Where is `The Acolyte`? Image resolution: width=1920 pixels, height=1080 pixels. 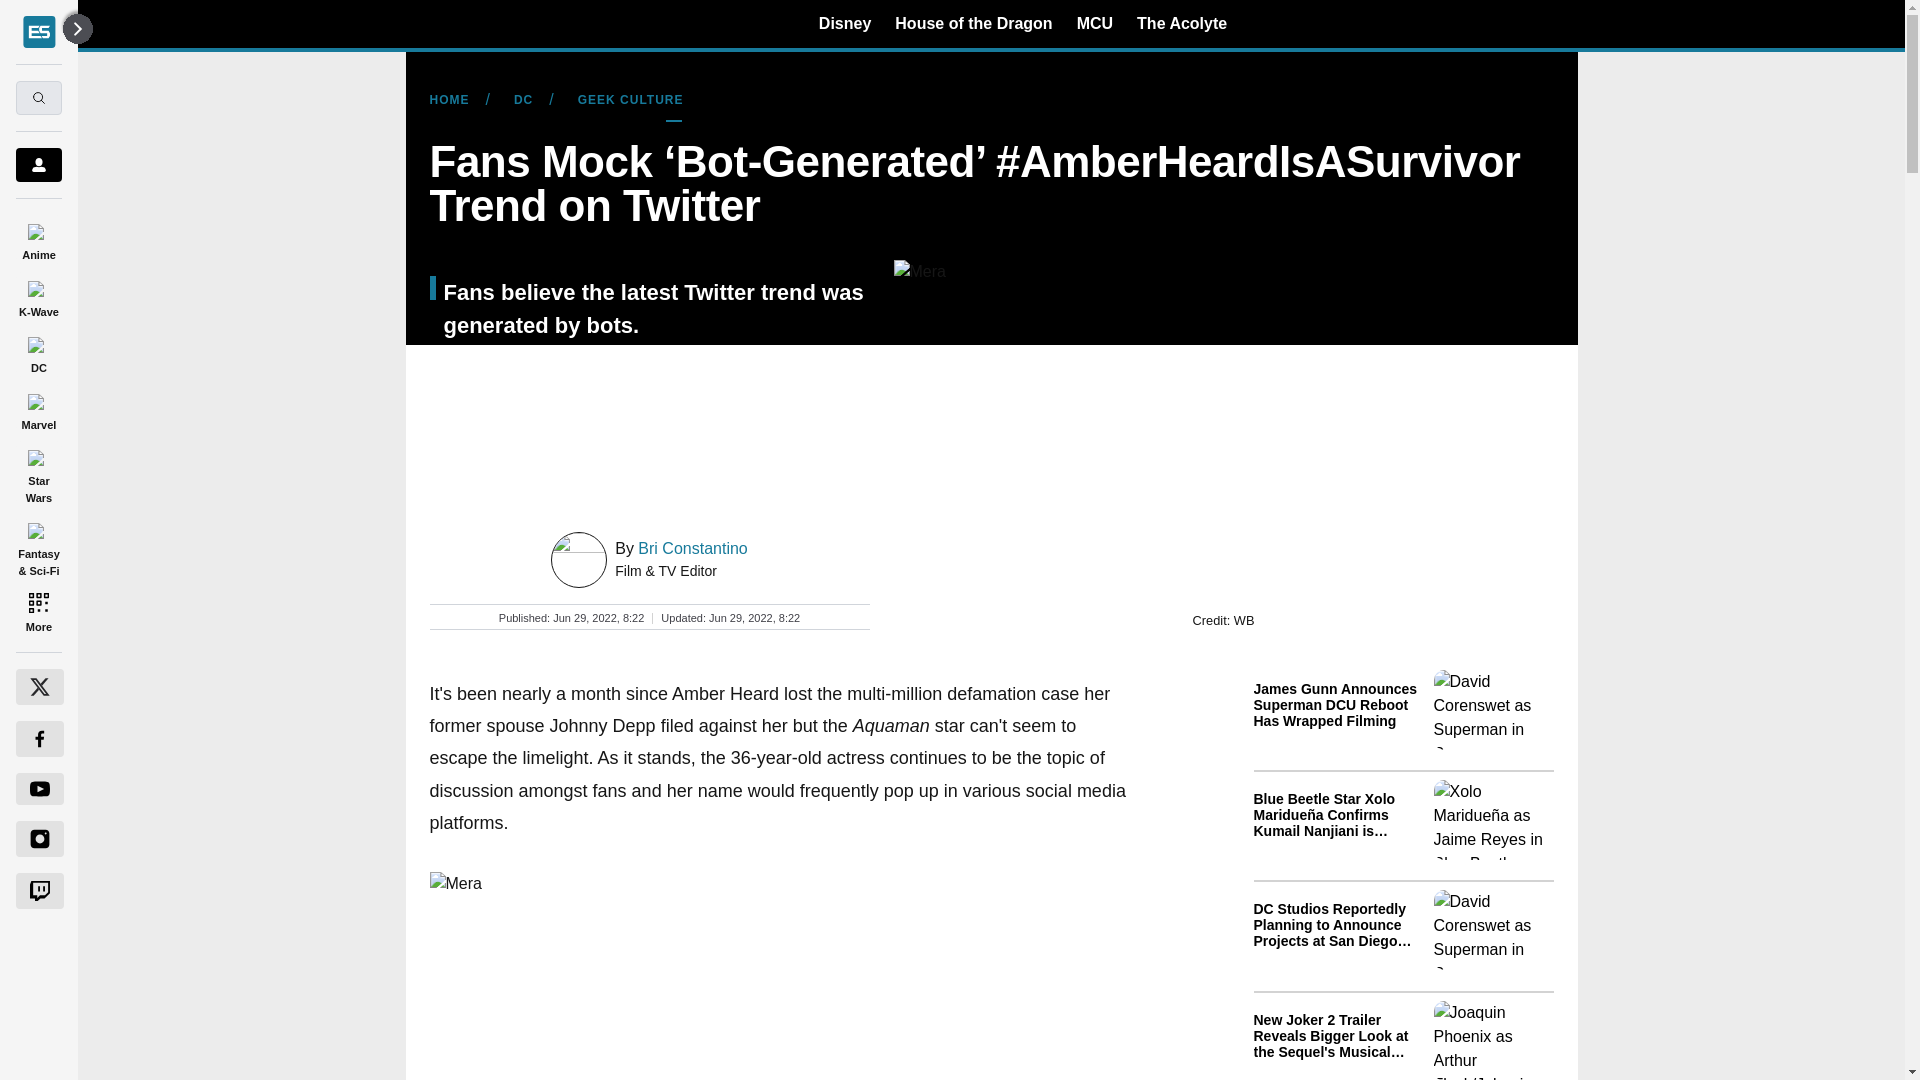
The Acolyte is located at coordinates (1181, 23).